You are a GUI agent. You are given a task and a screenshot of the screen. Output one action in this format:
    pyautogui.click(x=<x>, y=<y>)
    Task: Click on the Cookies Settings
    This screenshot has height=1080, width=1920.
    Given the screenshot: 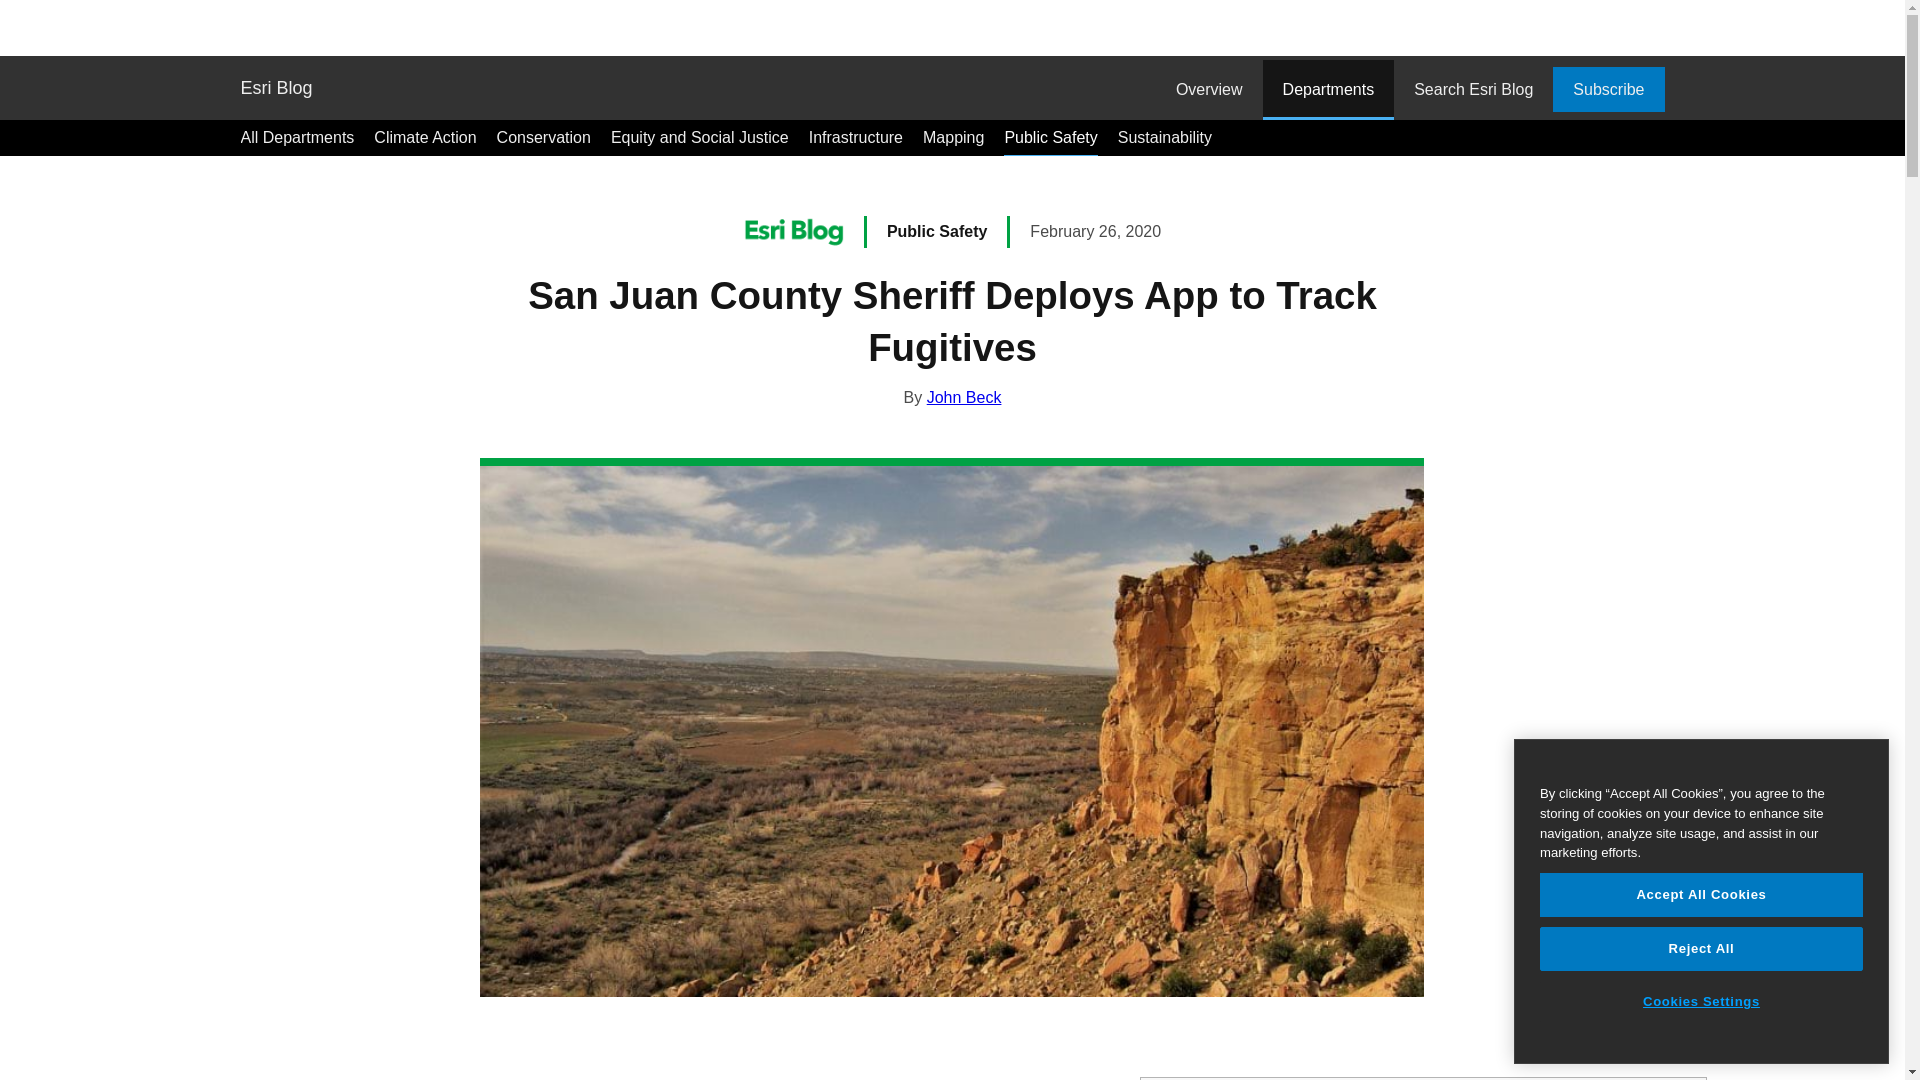 What is the action you would take?
    pyautogui.click(x=1700, y=1001)
    